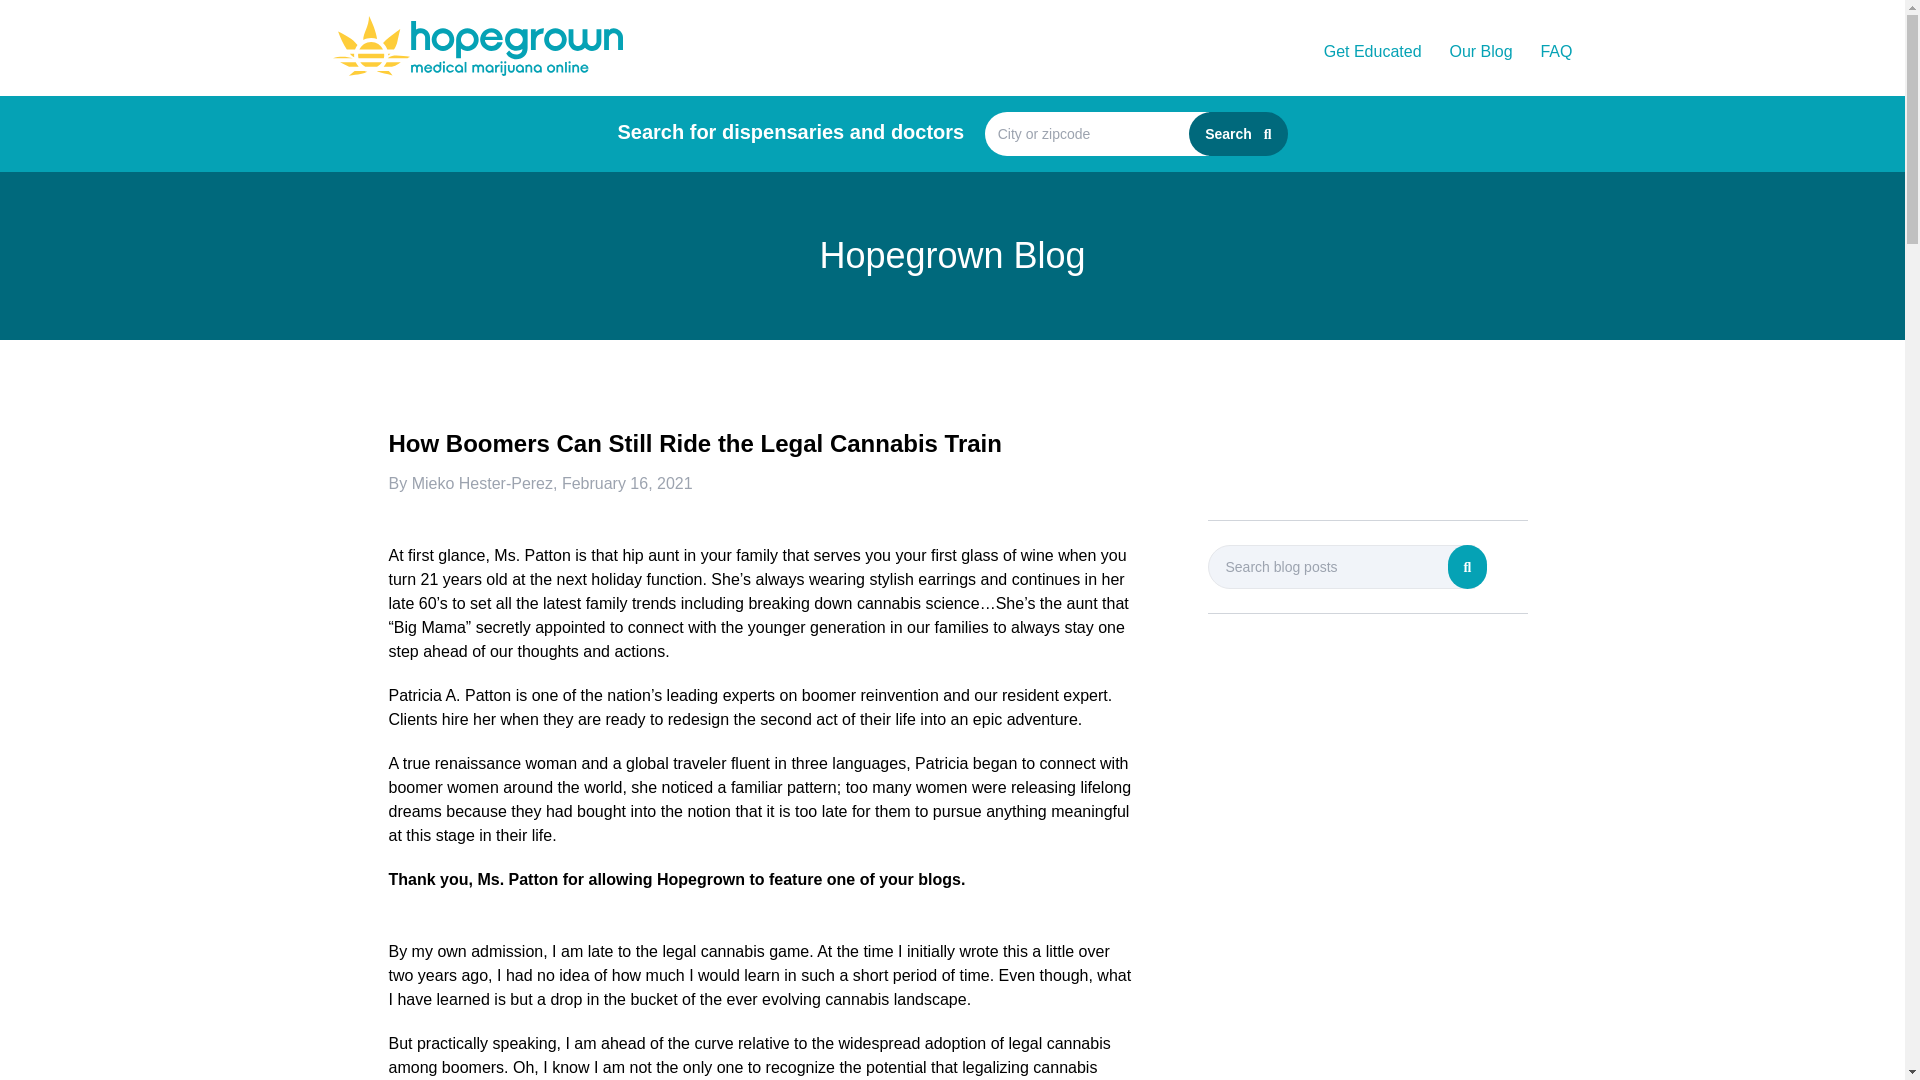 Image resolution: width=1920 pixels, height=1080 pixels. I want to click on Hopegrown Blog, so click(952, 256).